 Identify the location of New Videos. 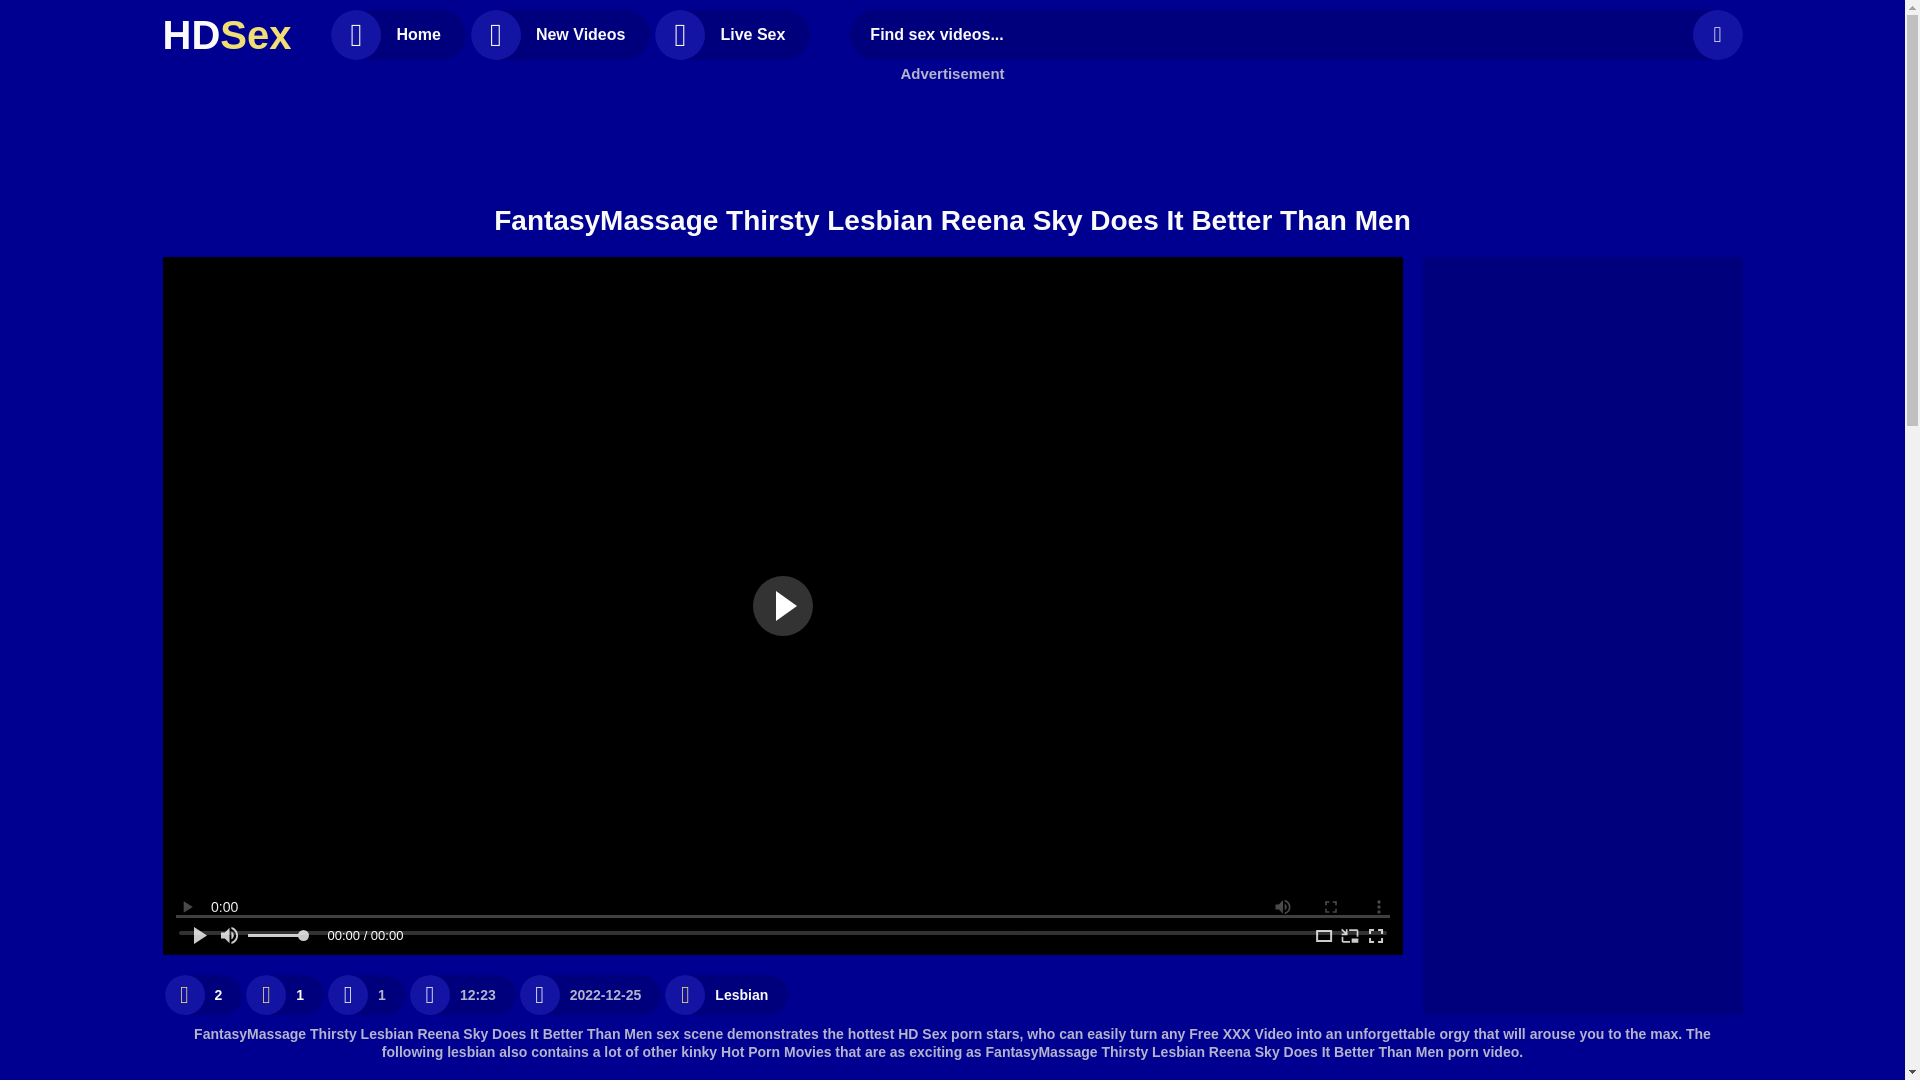
(560, 34).